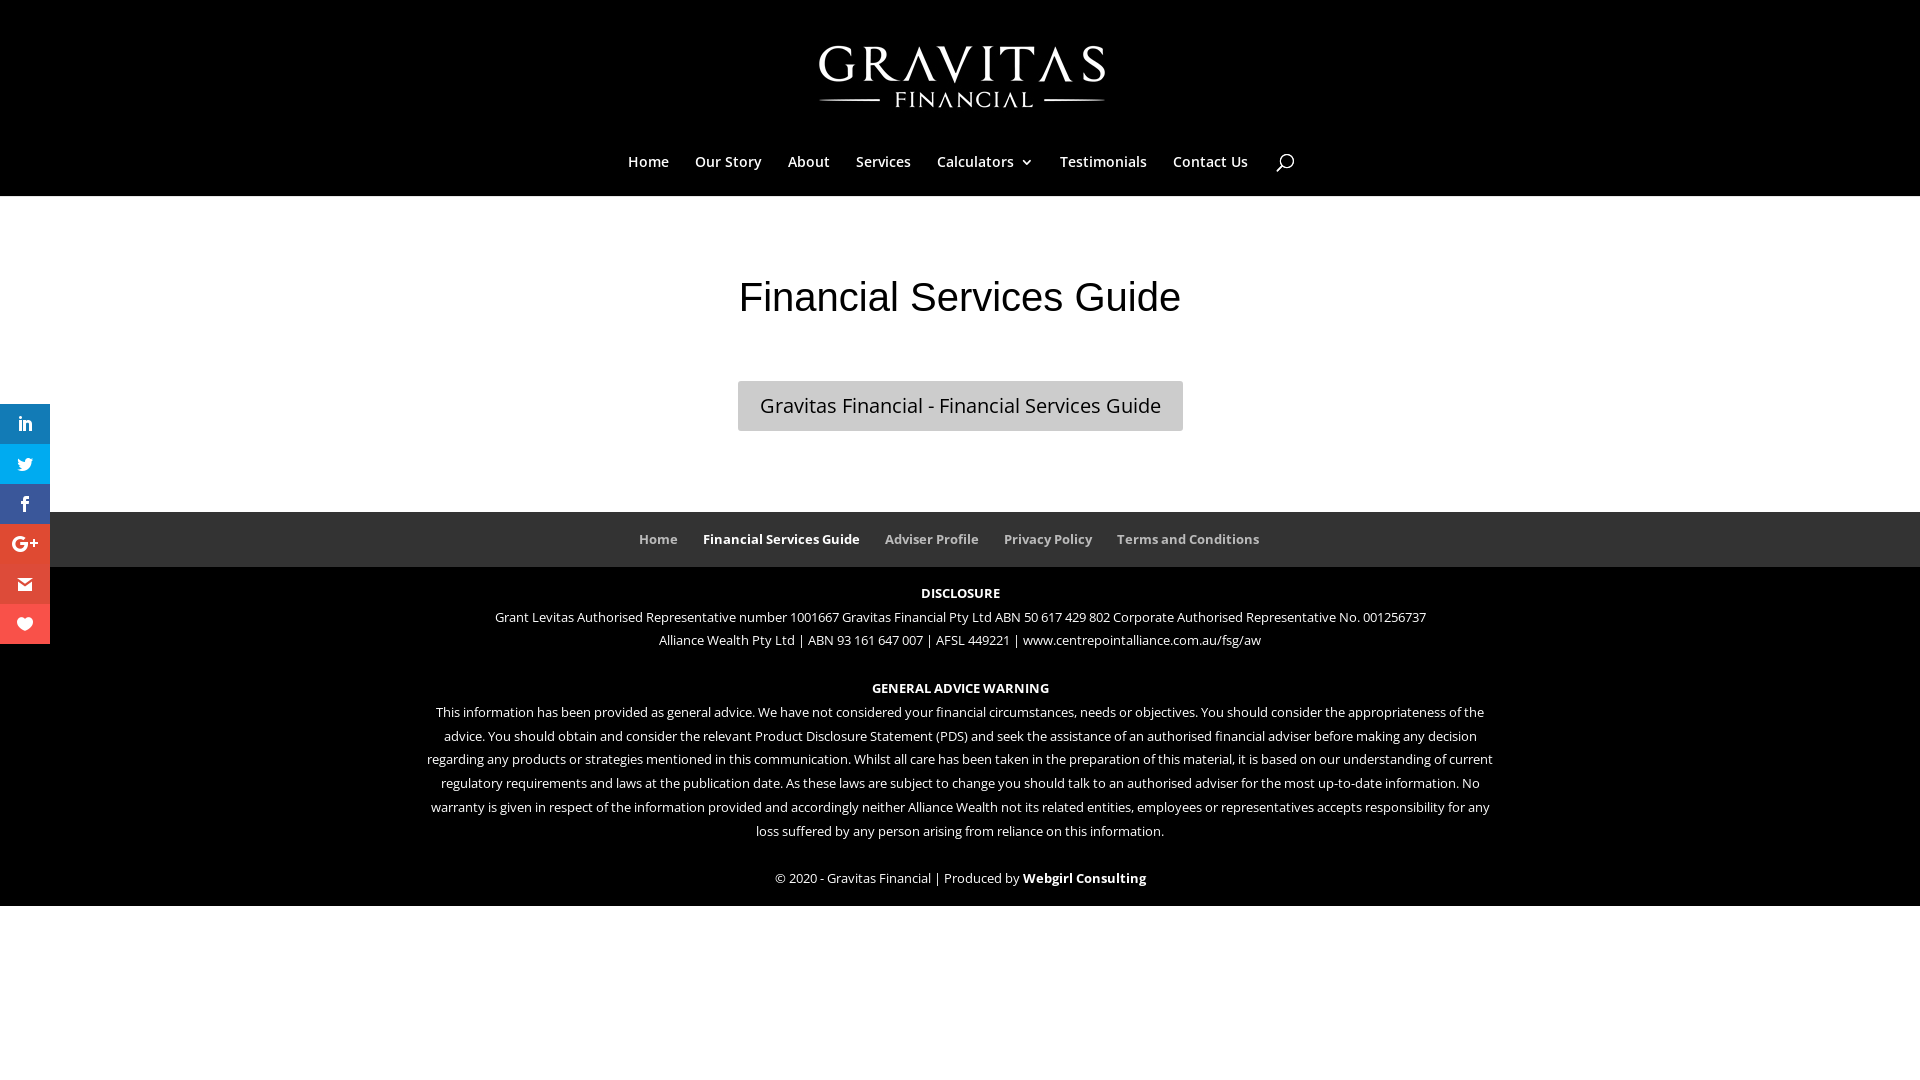  Describe the element at coordinates (1048, 539) in the screenshot. I see `Privacy Policy` at that location.